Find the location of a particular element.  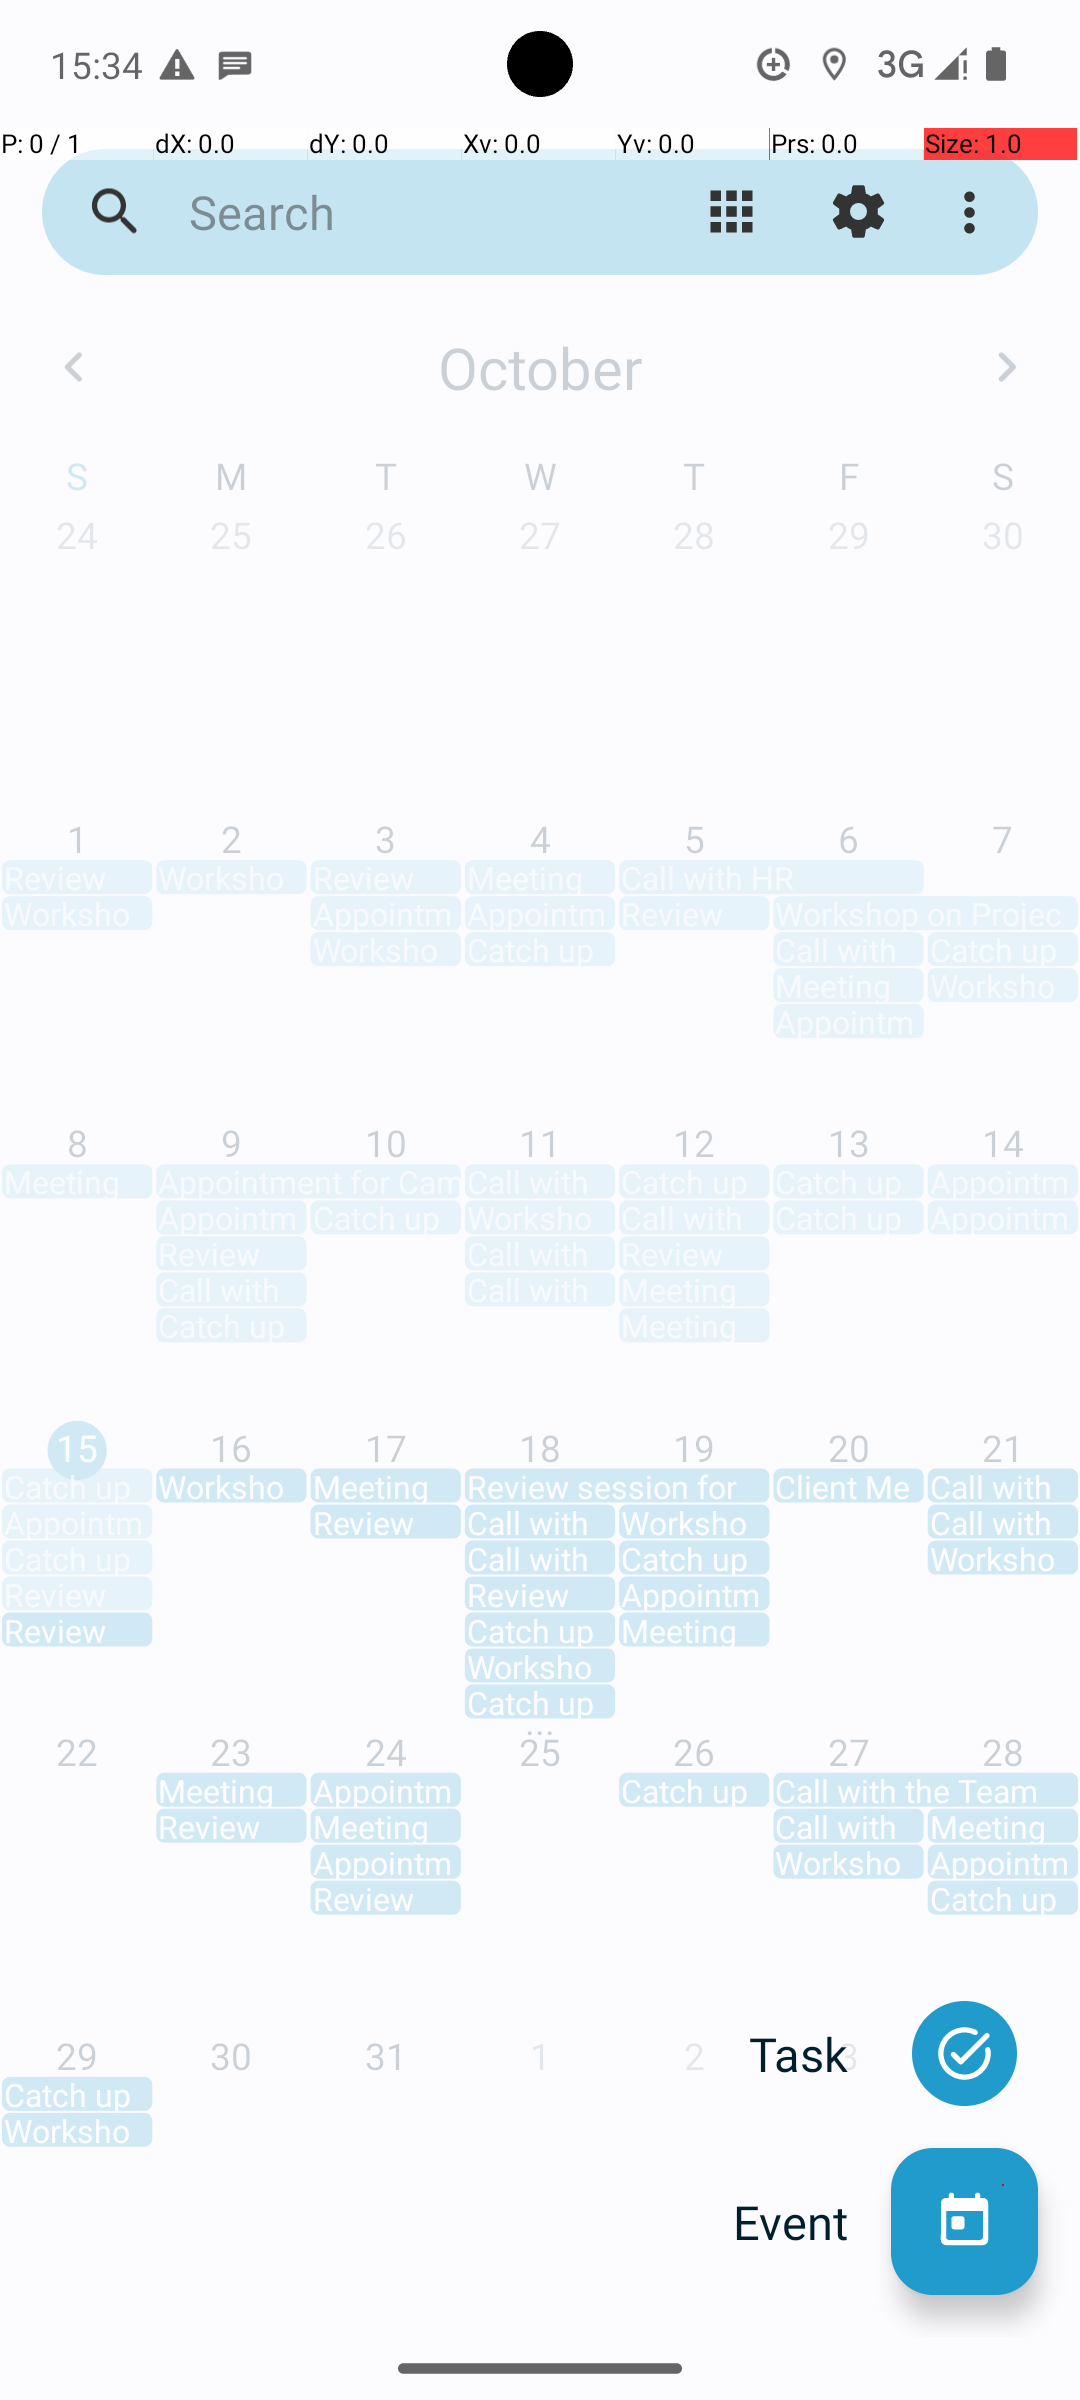

Event is located at coordinates (812, 2222).